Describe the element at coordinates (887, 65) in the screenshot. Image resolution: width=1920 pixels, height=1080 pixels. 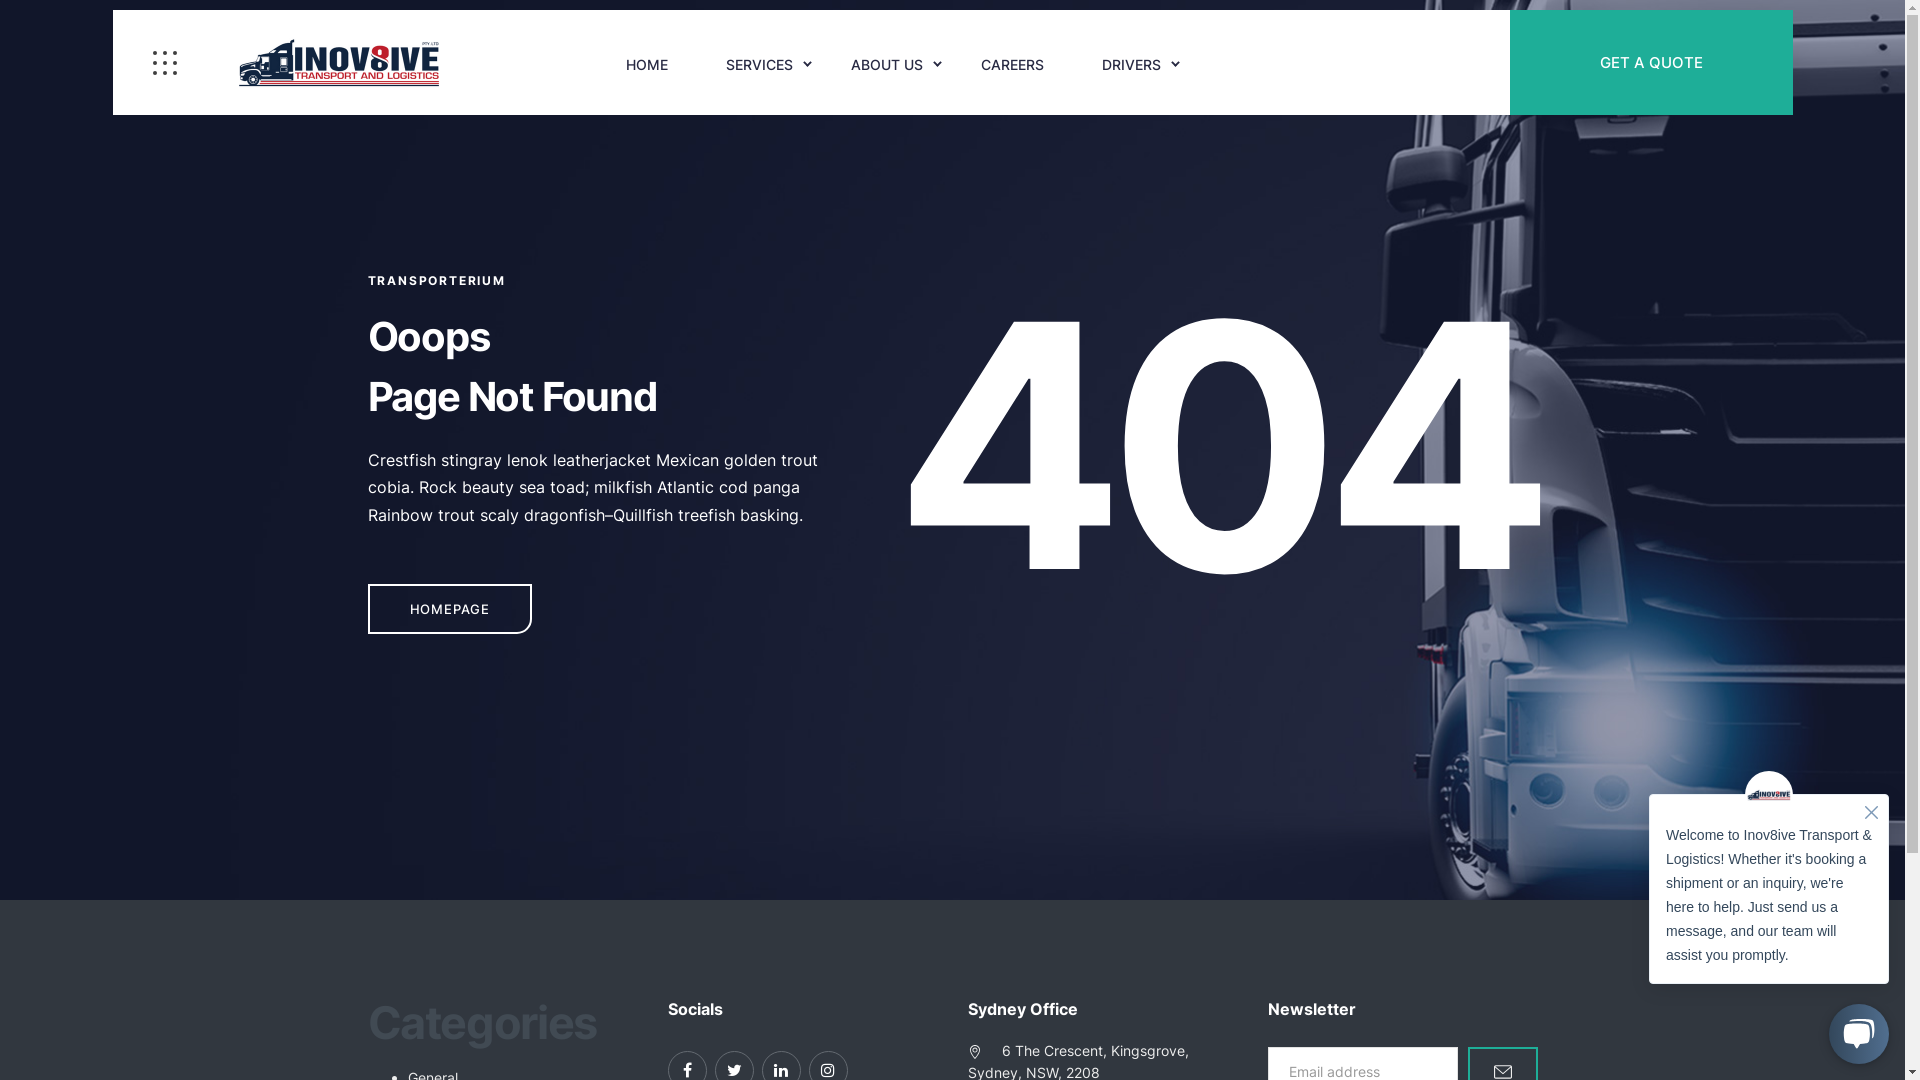
I see `ABOUT US` at that location.